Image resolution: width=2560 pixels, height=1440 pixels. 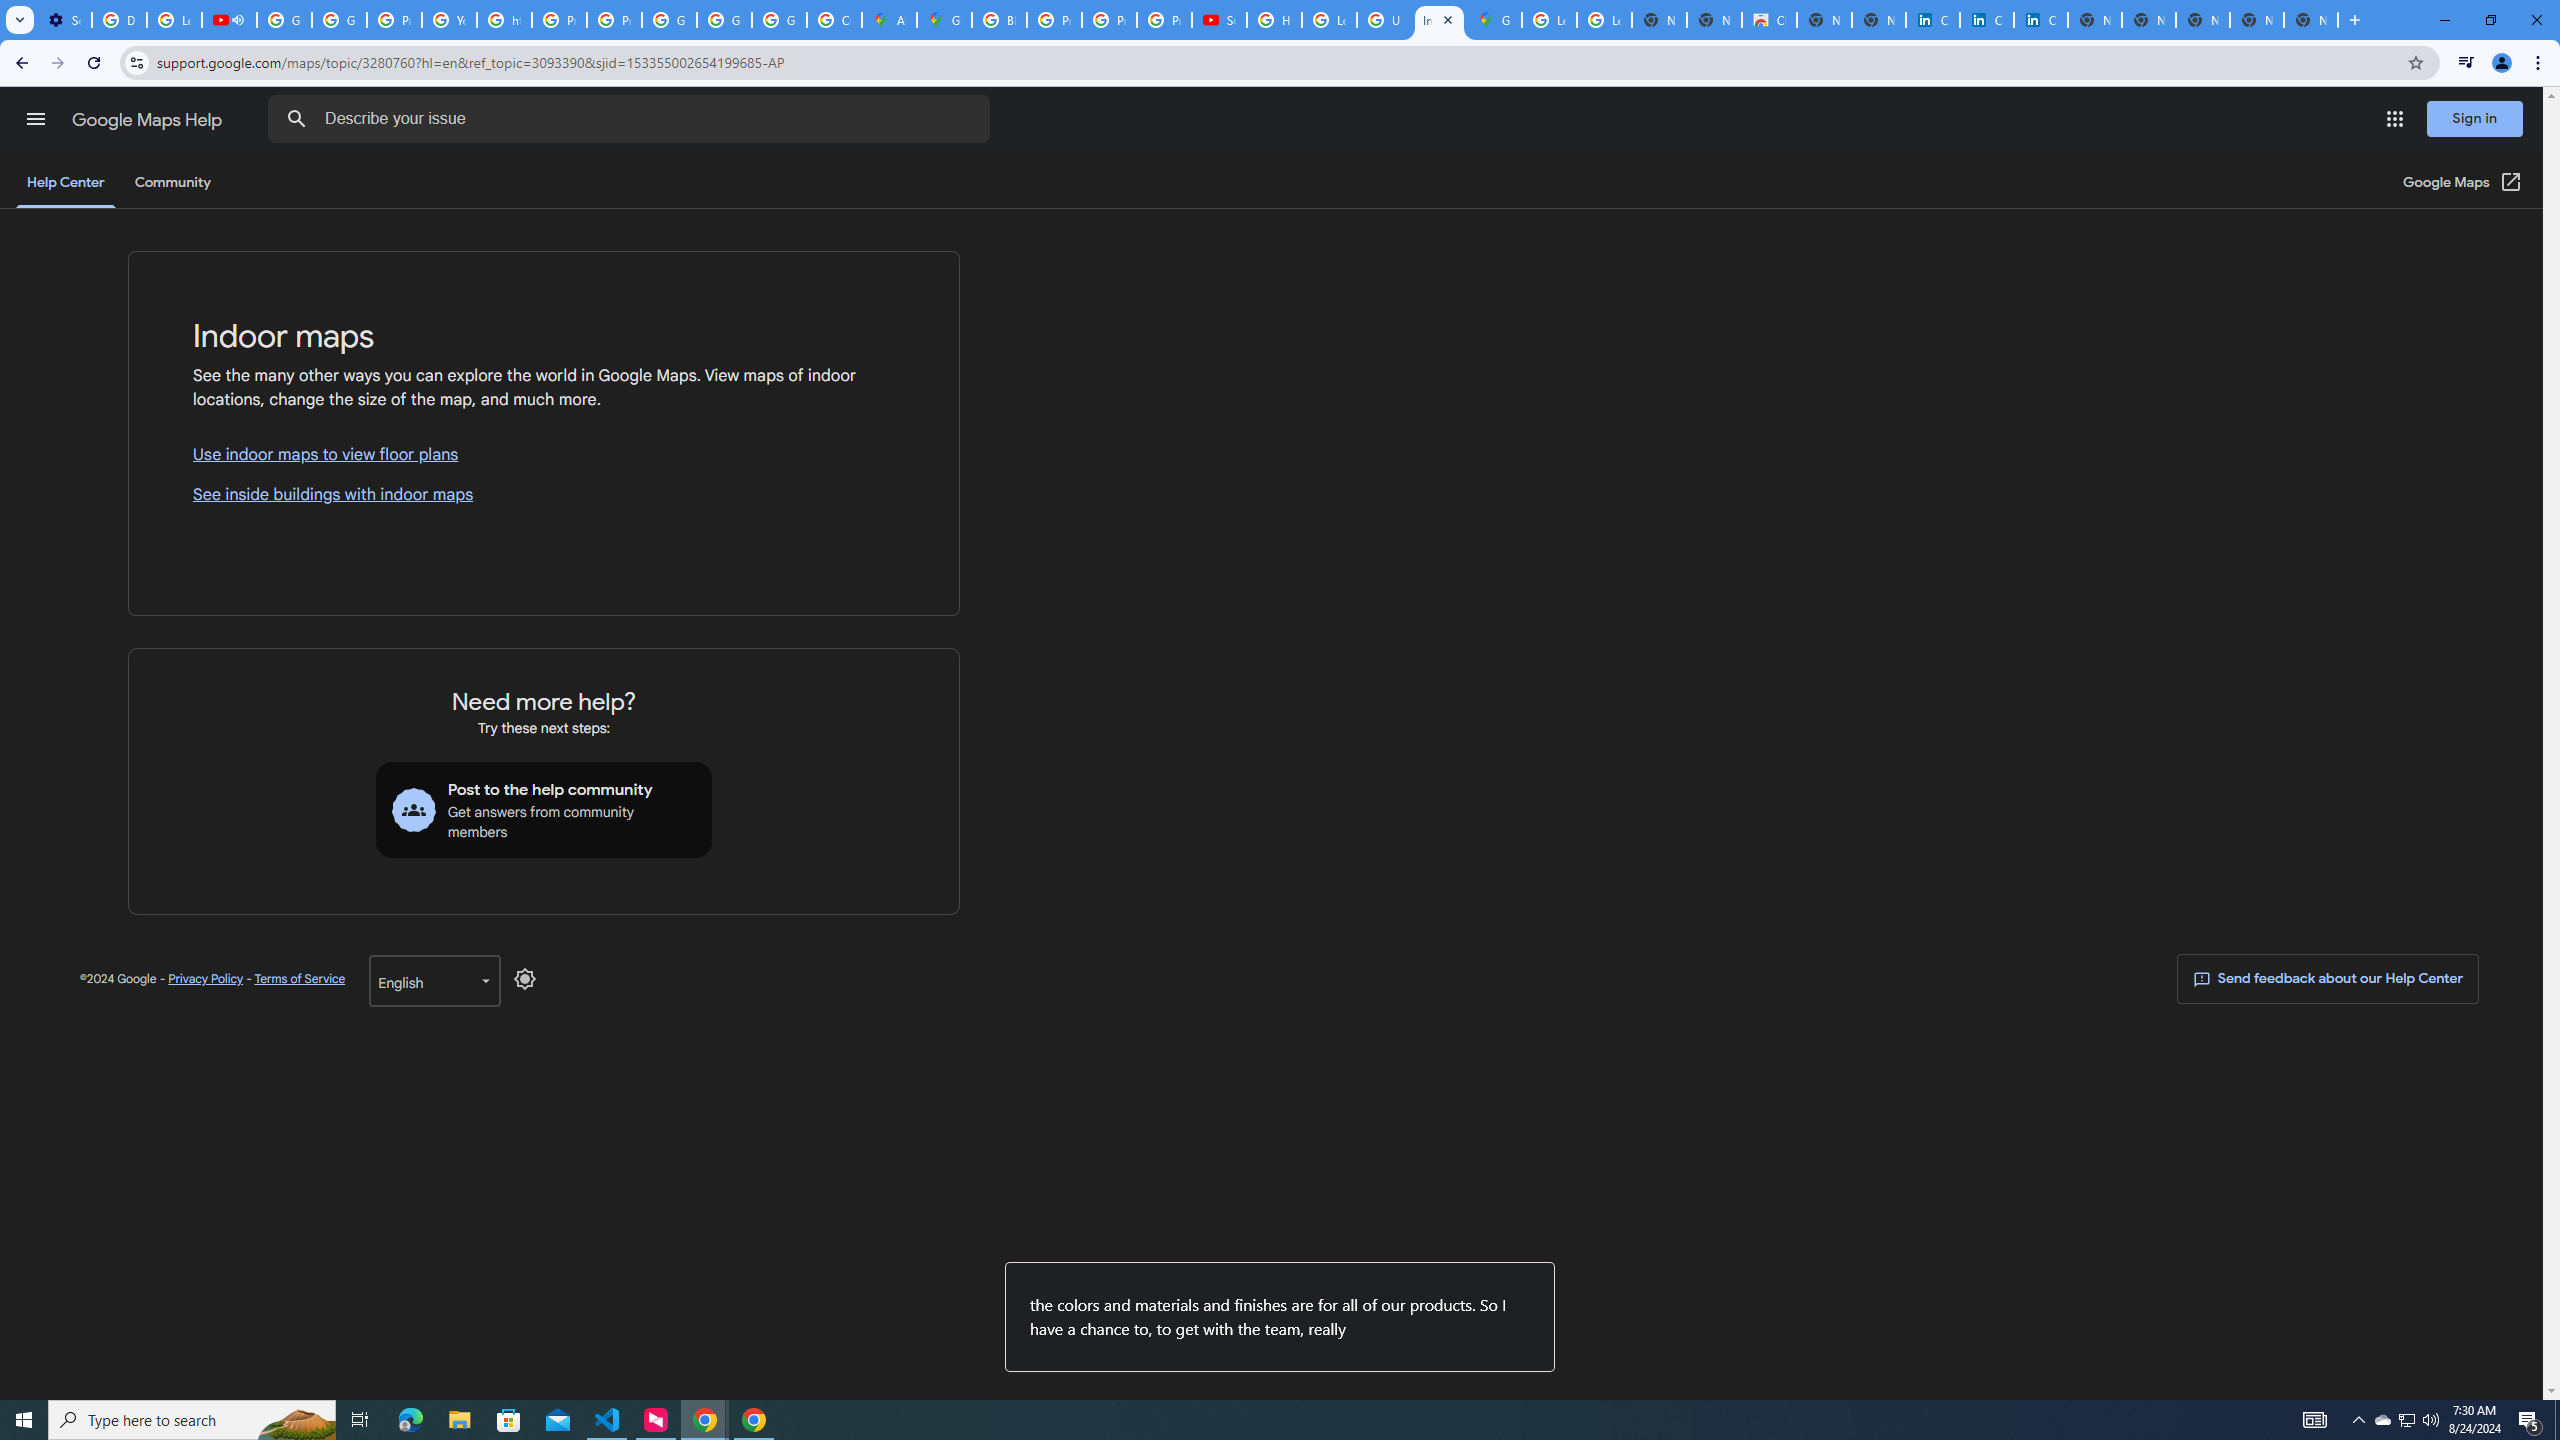 I want to click on Copyright Policy, so click(x=2040, y=20).